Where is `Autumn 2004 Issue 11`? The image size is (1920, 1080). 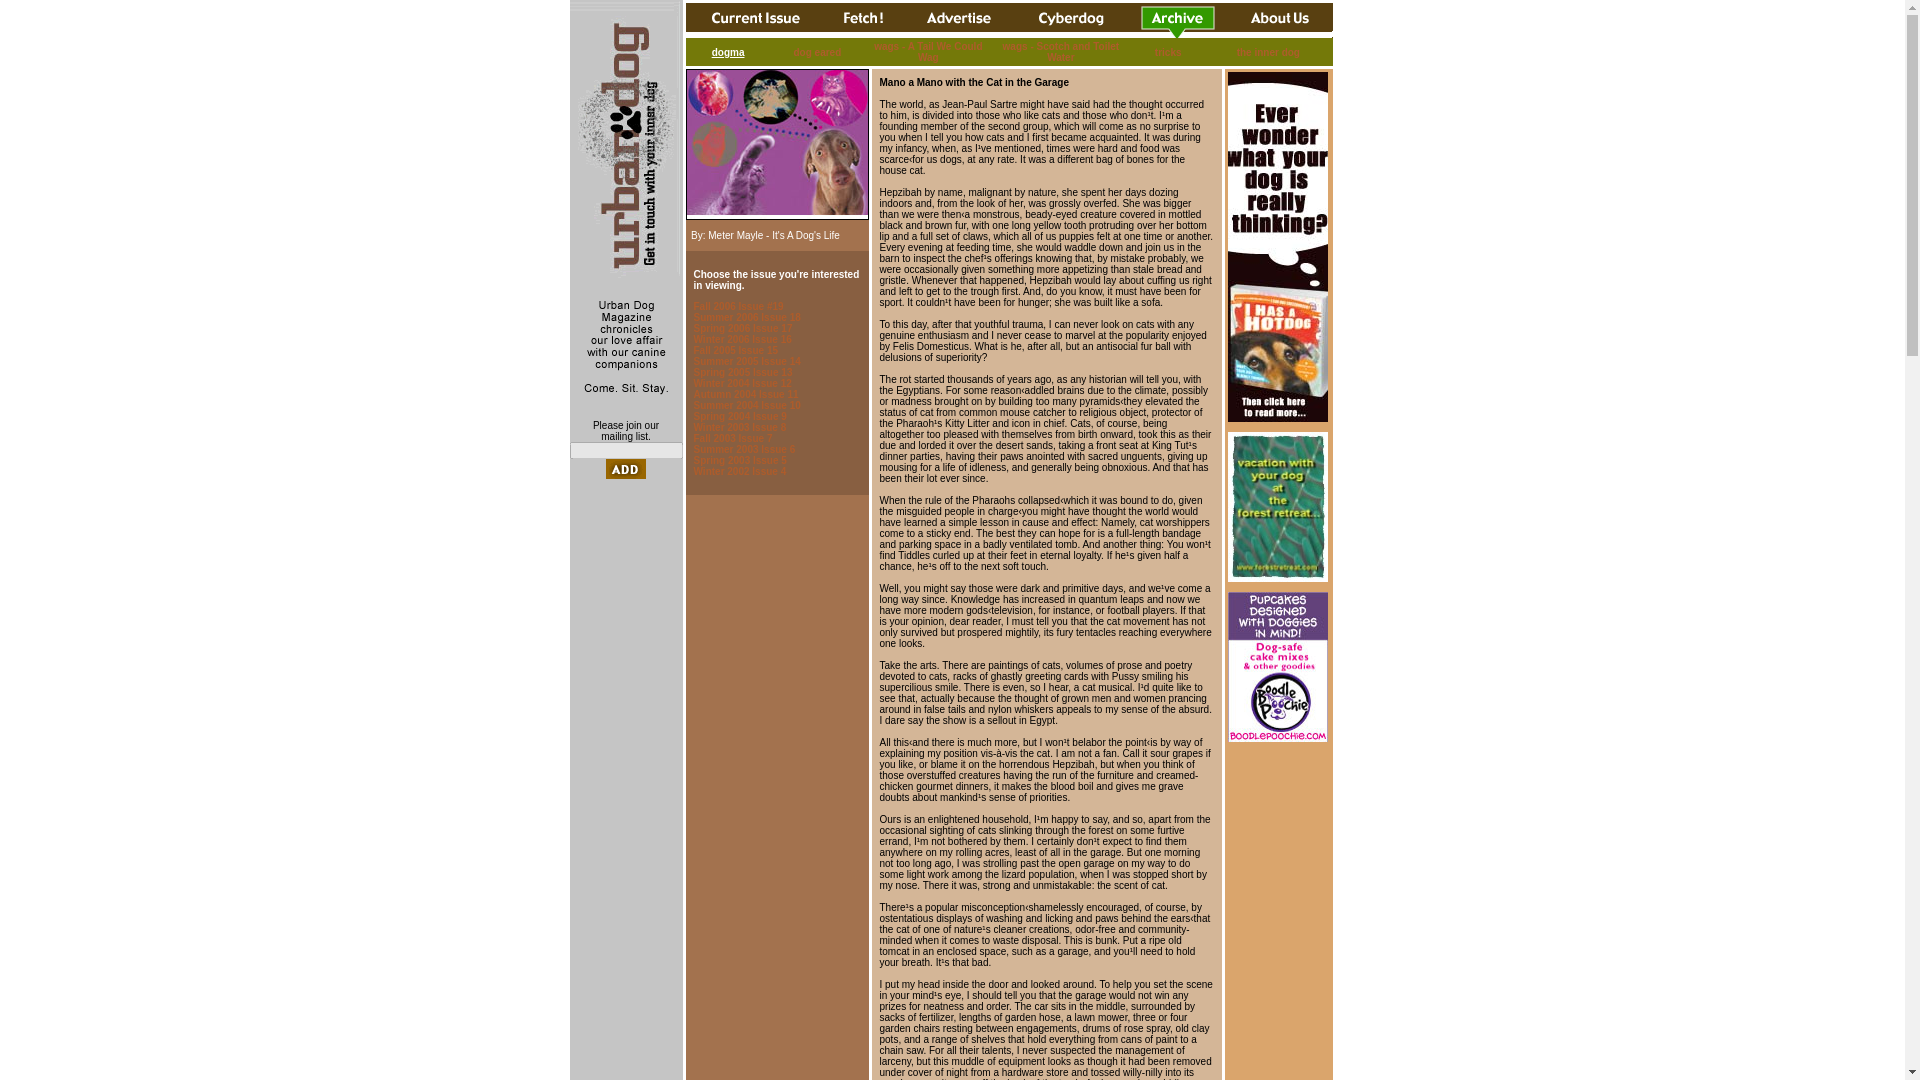
Autumn 2004 Issue 11 is located at coordinates (746, 394).